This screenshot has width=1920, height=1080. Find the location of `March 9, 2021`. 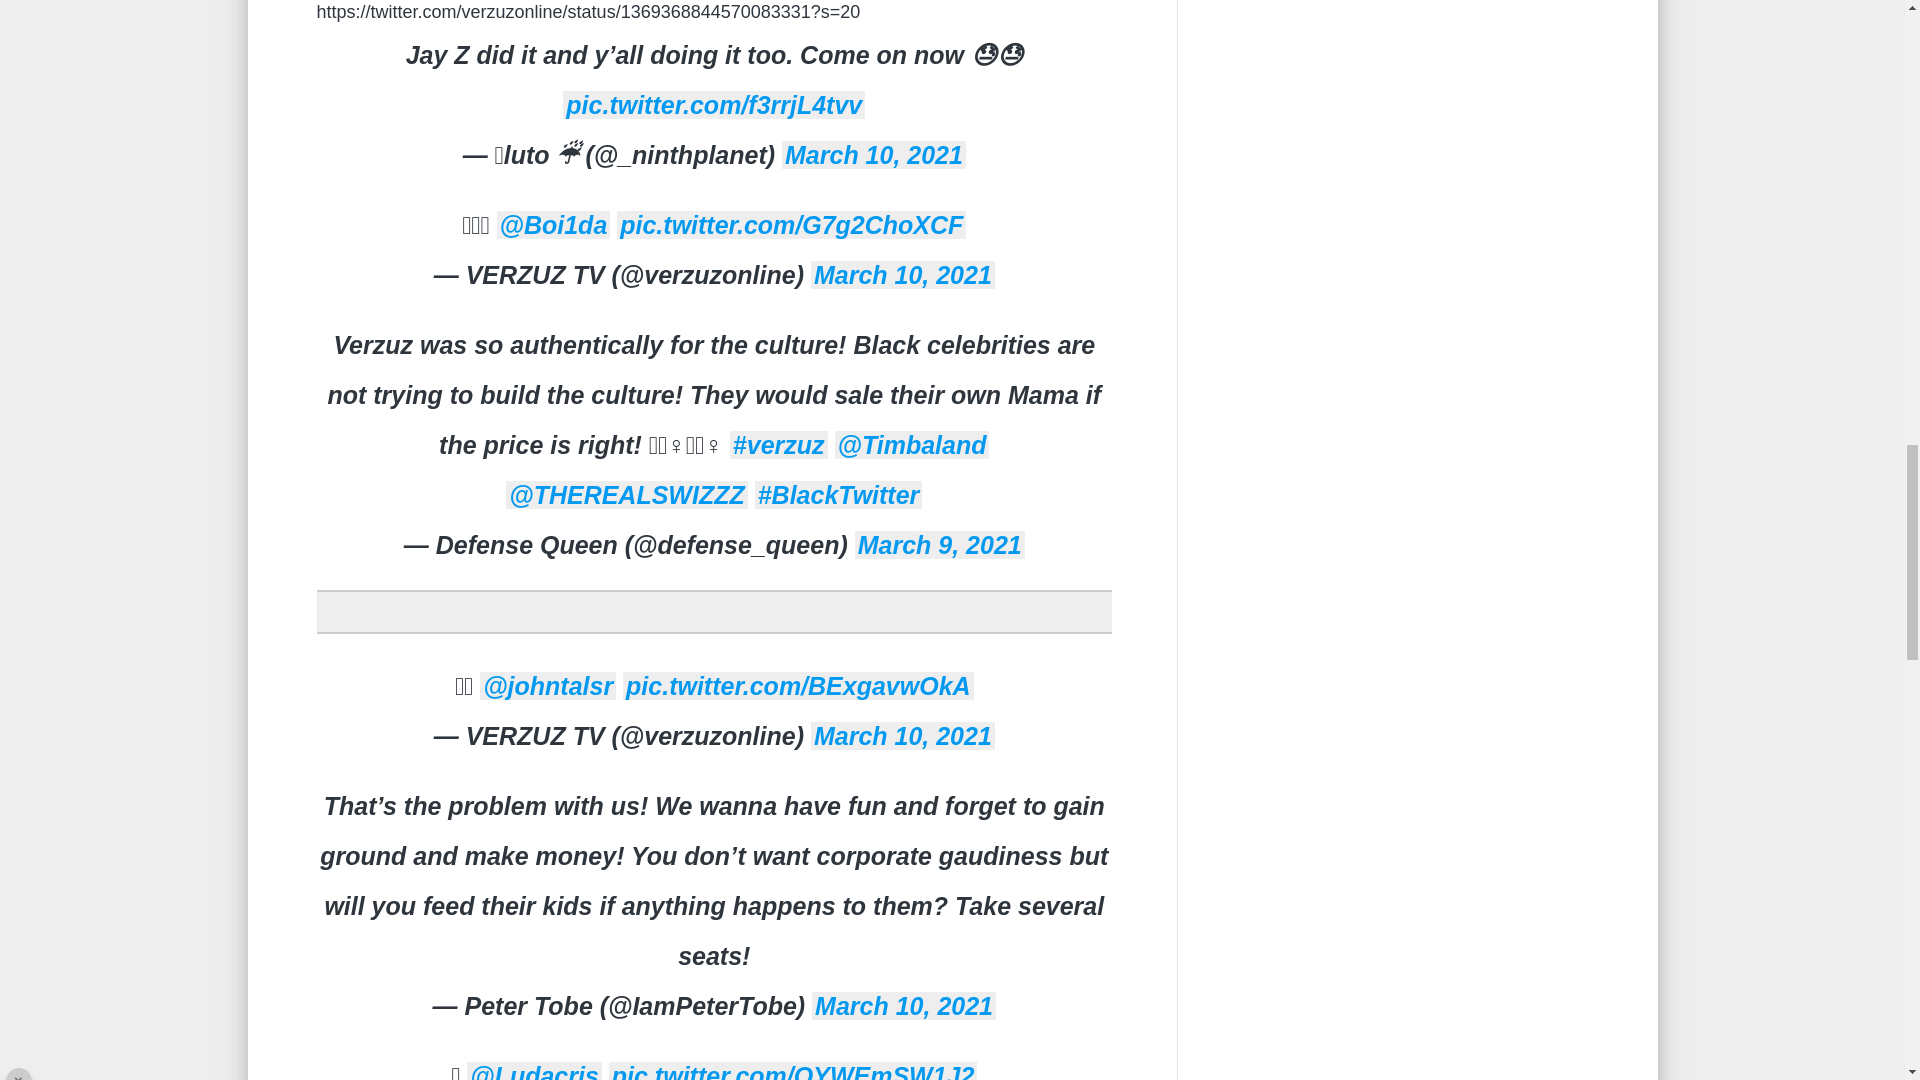

March 9, 2021 is located at coordinates (940, 545).